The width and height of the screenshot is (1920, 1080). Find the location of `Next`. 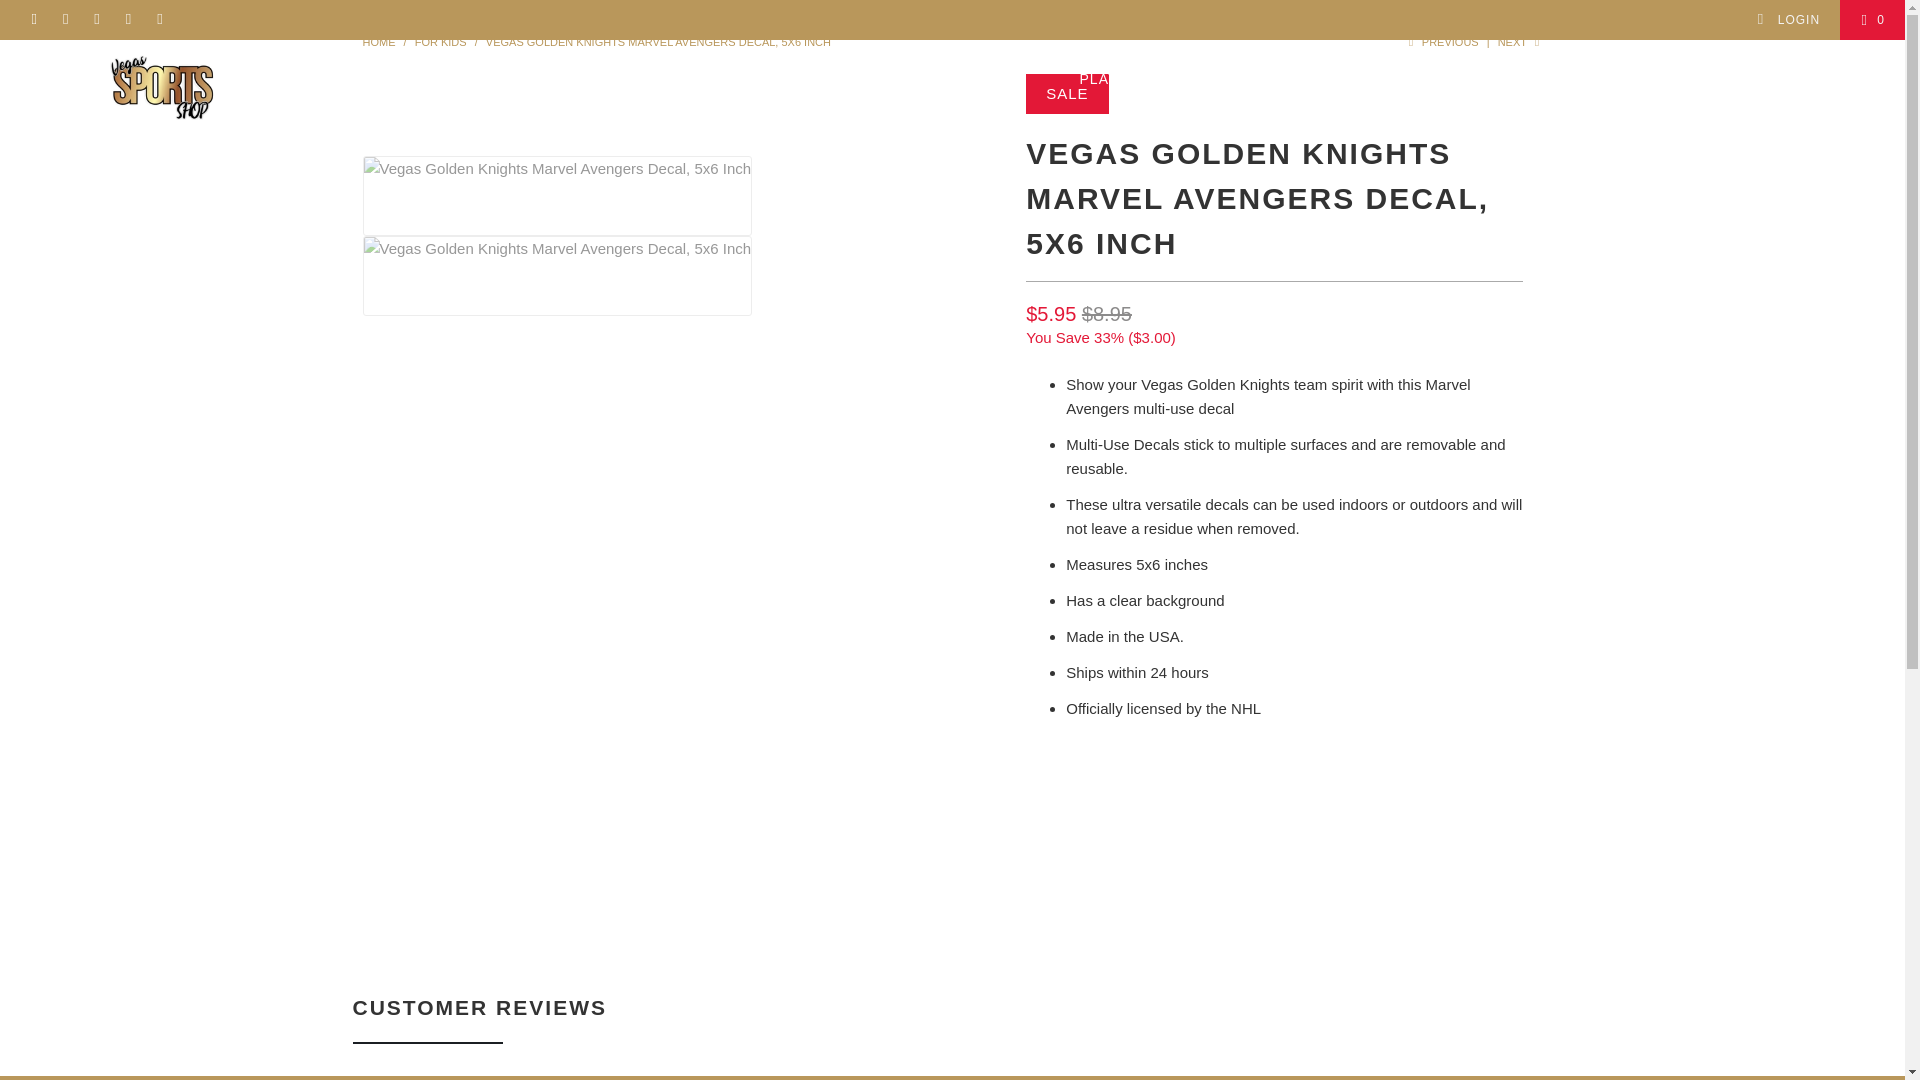

Next is located at coordinates (1520, 41).